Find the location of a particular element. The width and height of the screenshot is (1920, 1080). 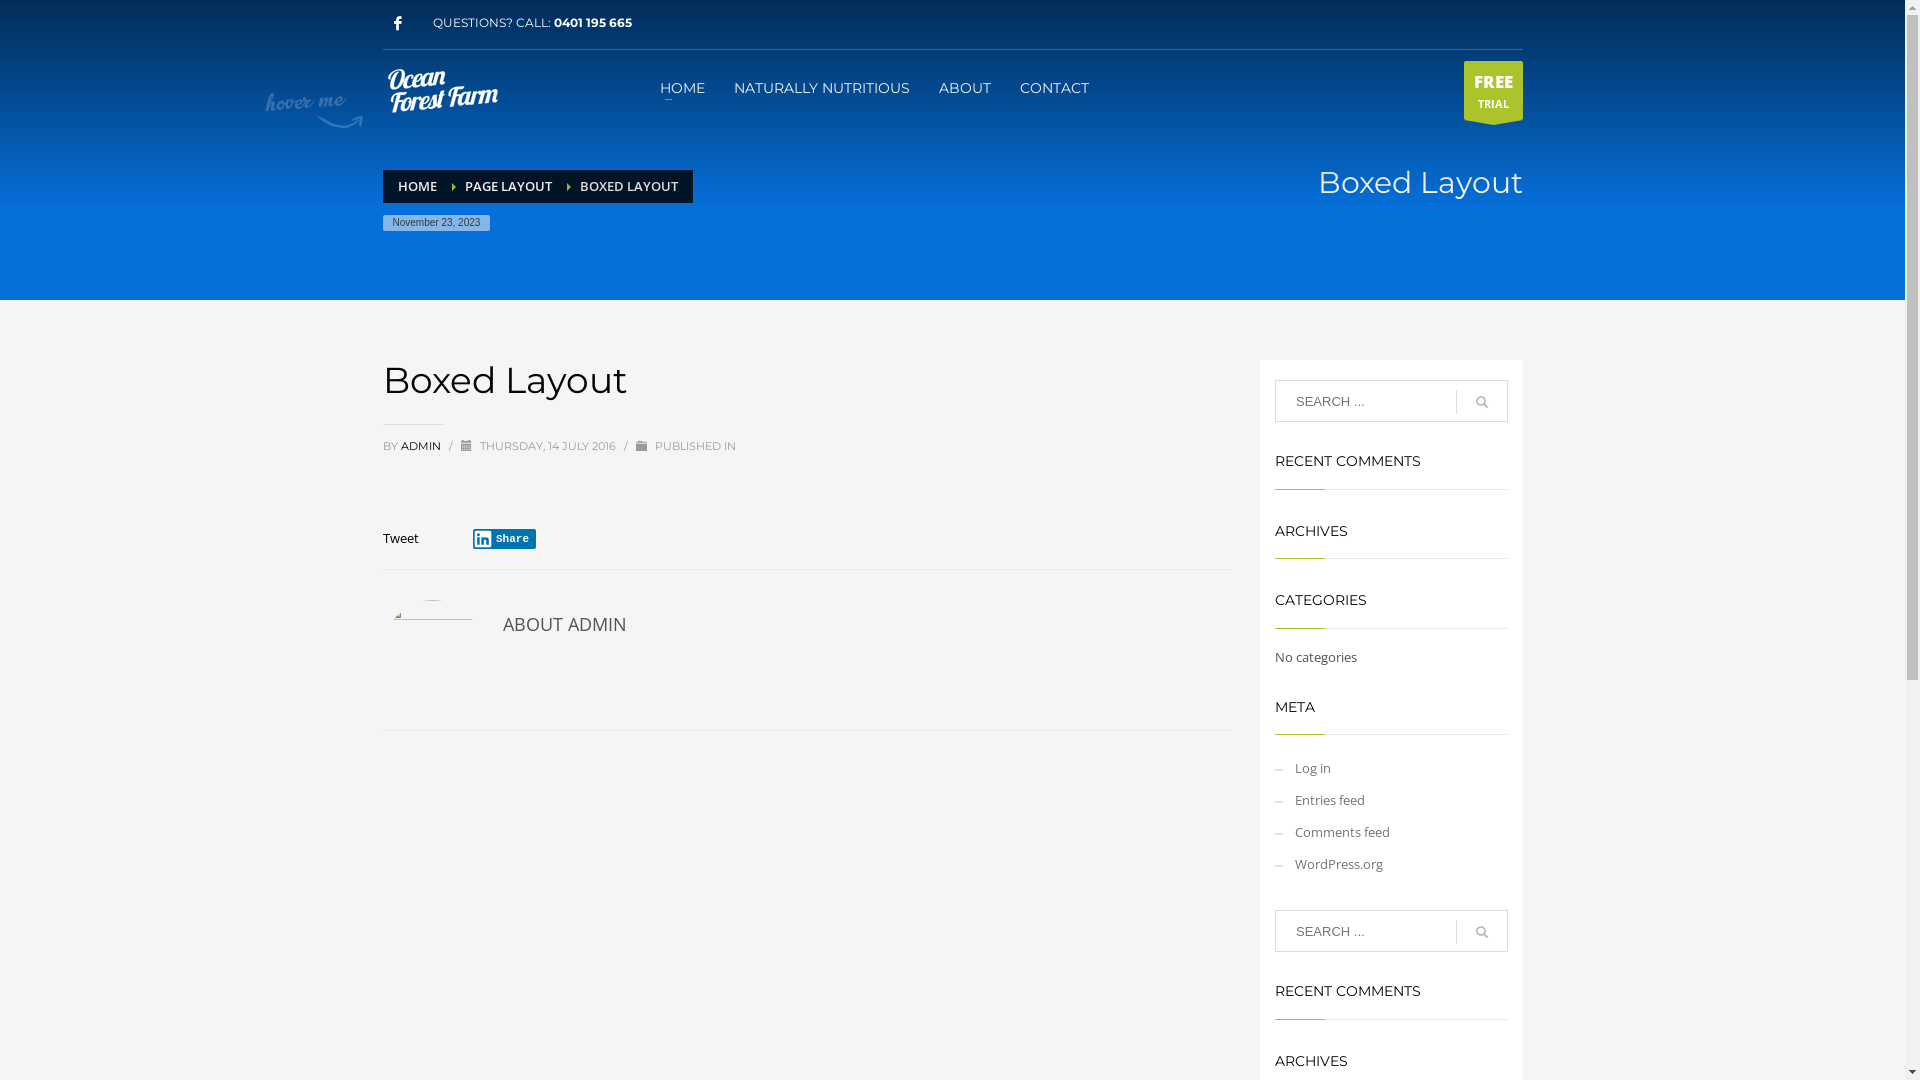

Comments feed is located at coordinates (1392, 832).